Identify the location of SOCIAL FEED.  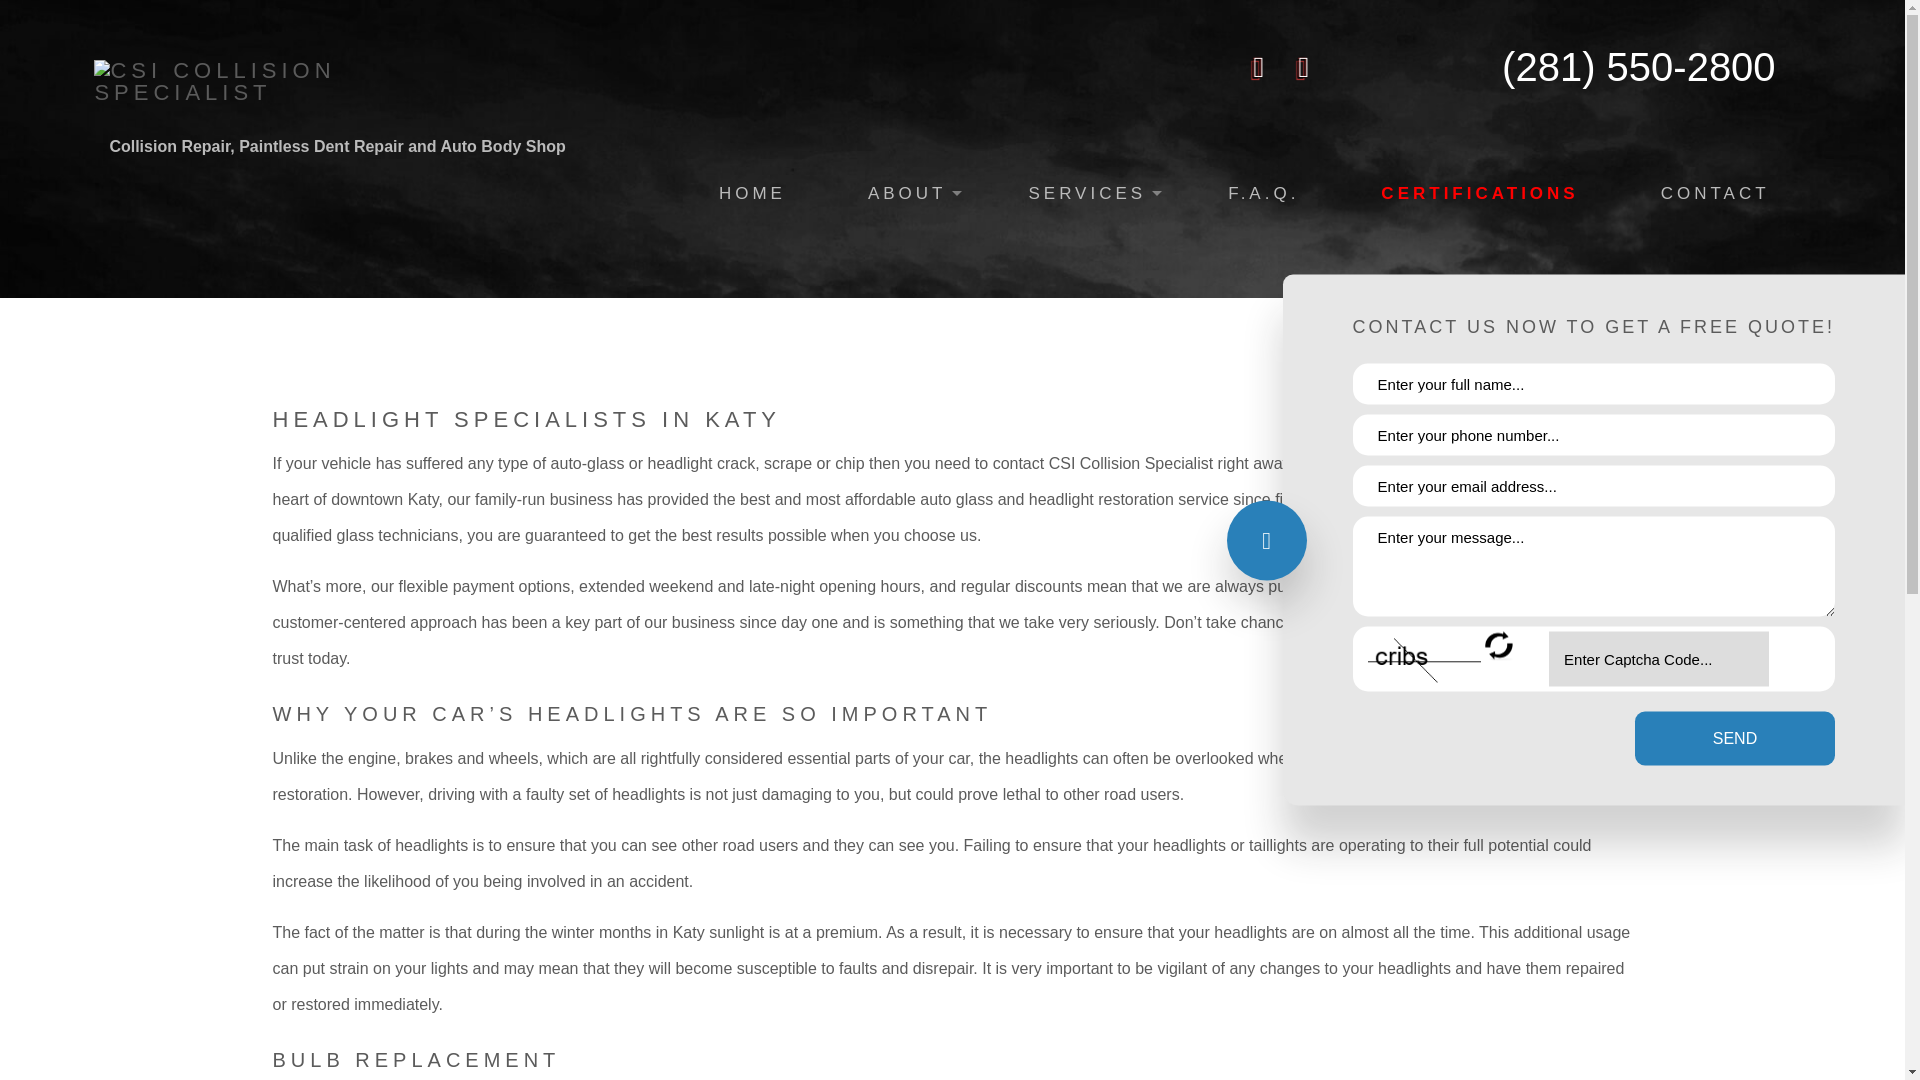
(692, 268).